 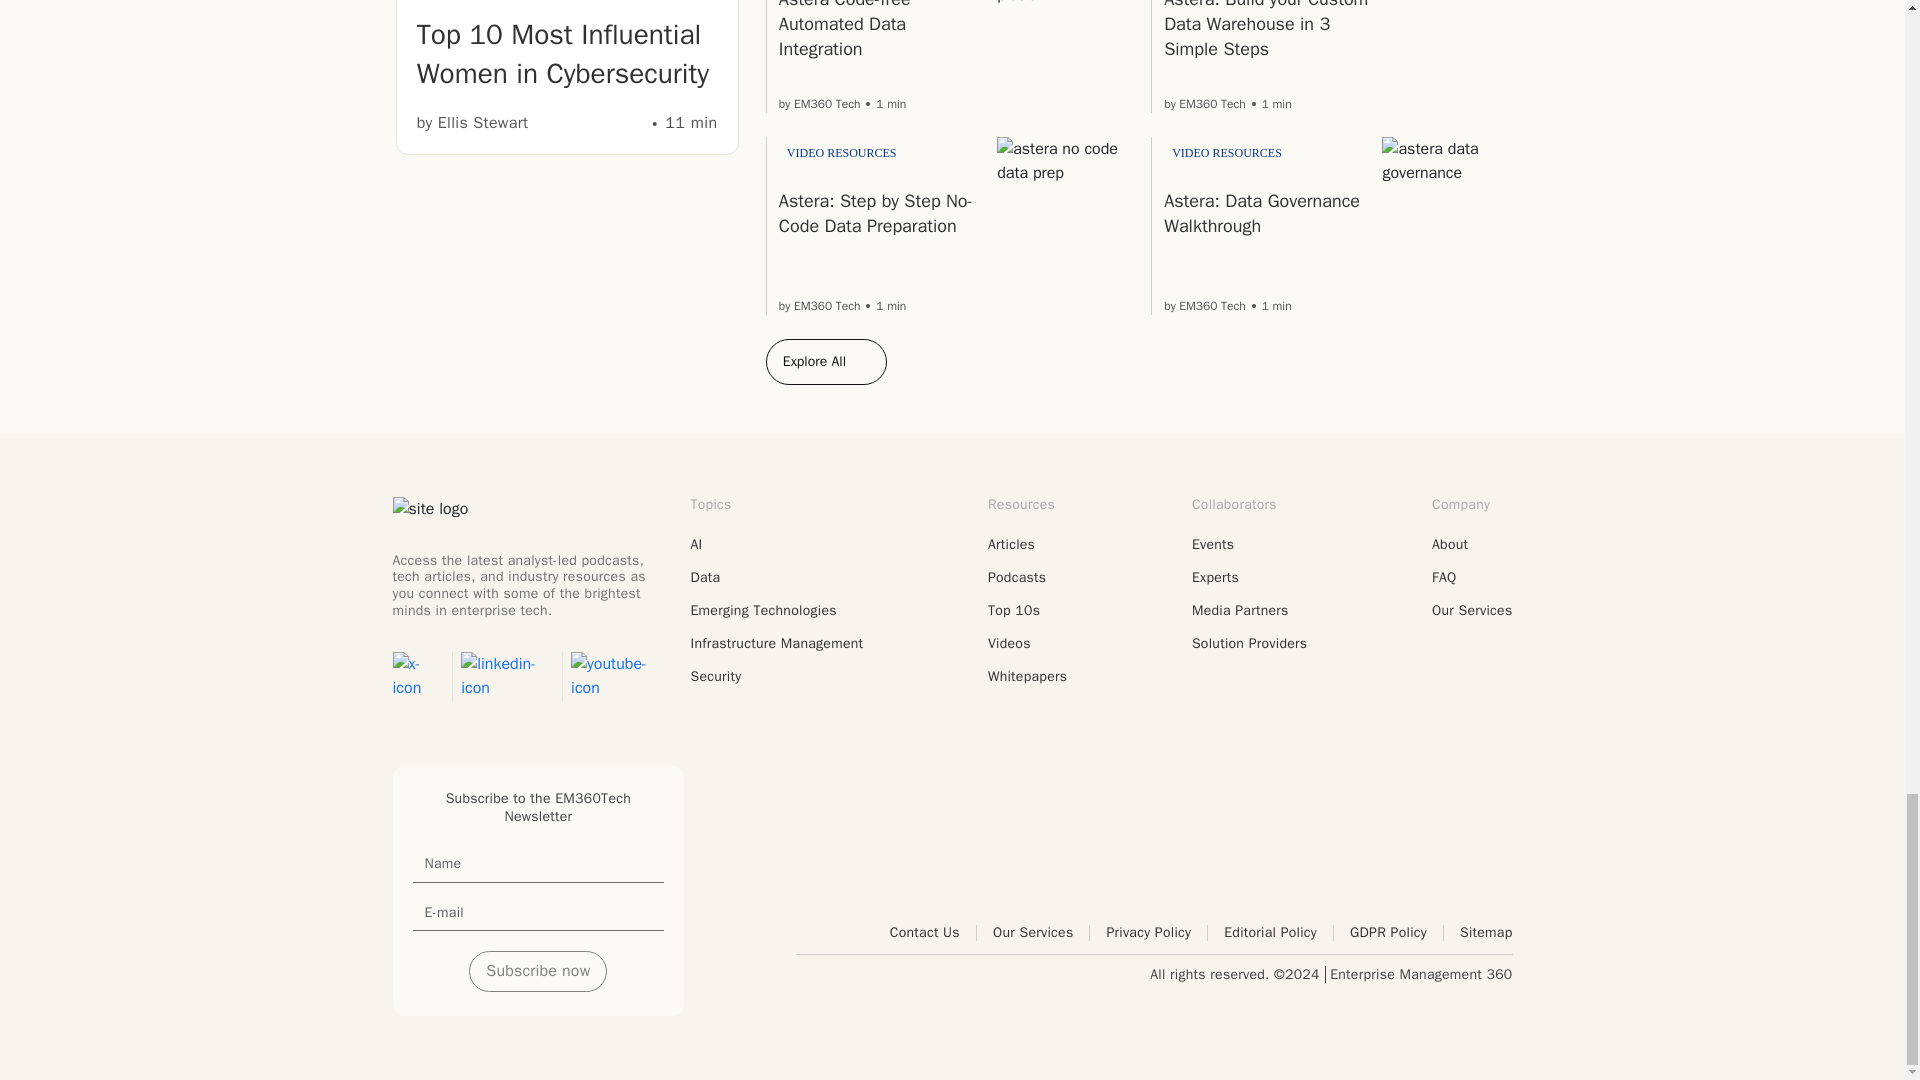 What do you see at coordinates (537, 971) in the screenshot?
I see `Subscribe now` at bounding box center [537, 971].